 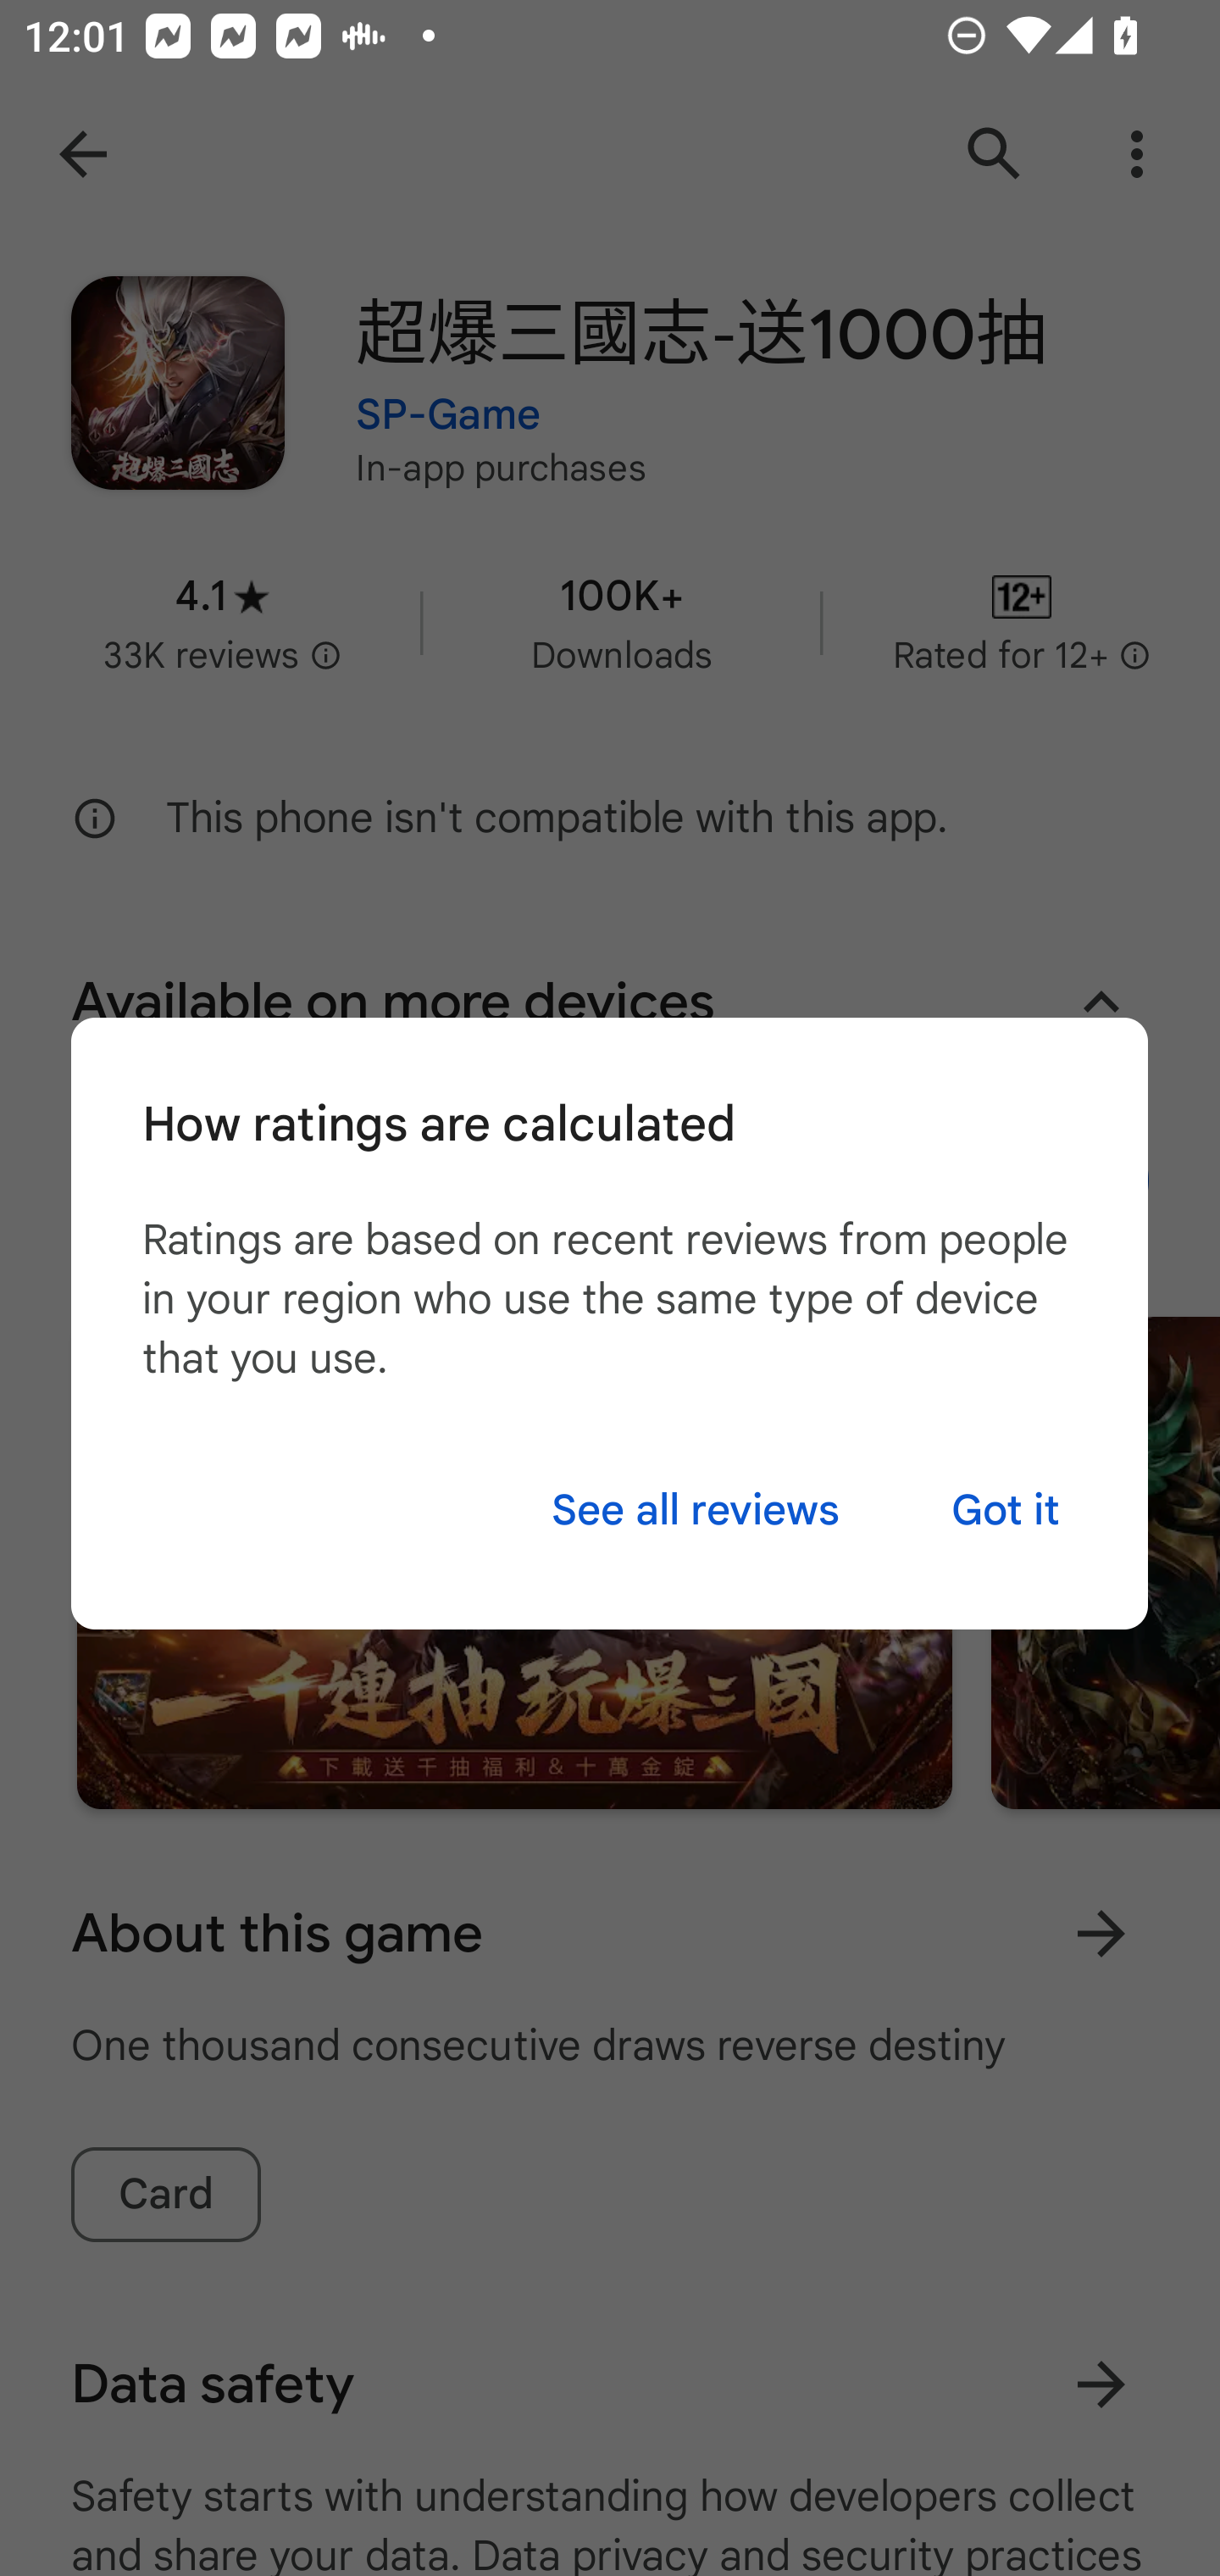 I want to click on See all reviews, so click(x=695, y=1510).